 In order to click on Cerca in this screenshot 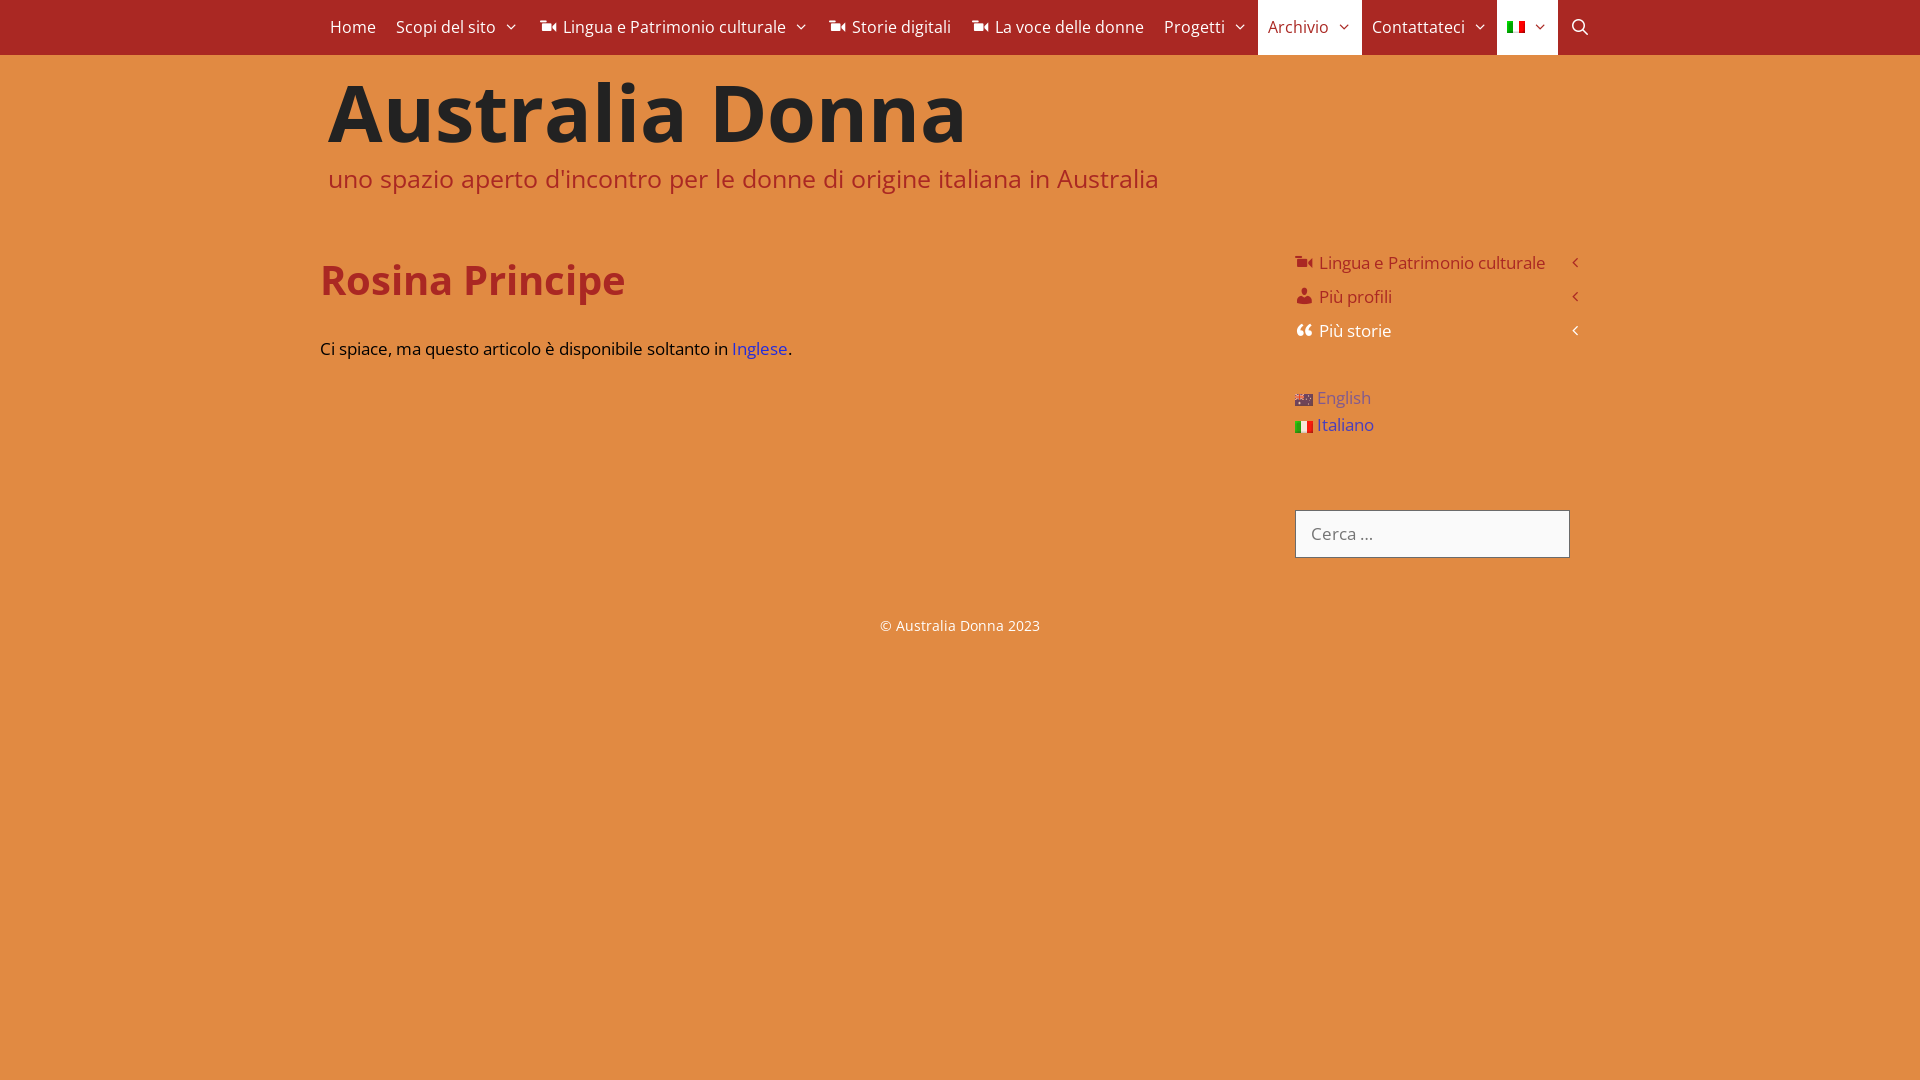, I will do `click(44, 24)`.